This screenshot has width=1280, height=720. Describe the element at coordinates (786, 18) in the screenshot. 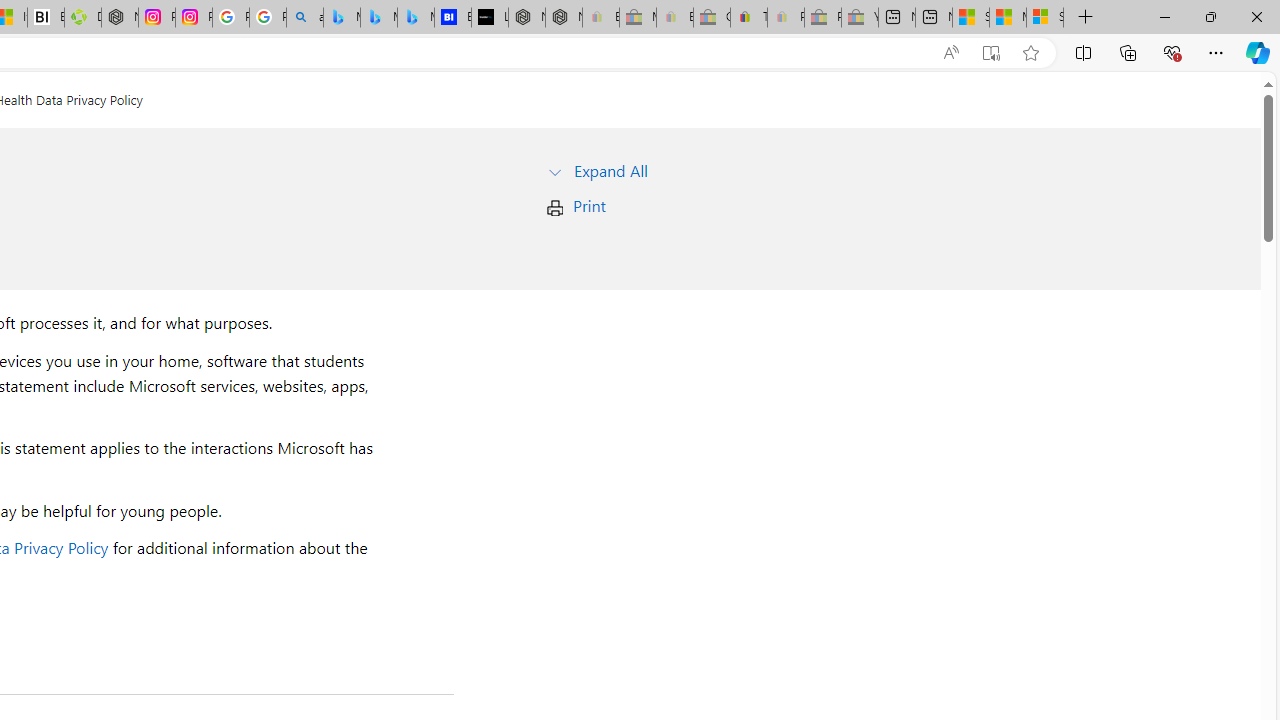

I see `Payments Terms of Use | eBay.com - Sleeping` at that location.